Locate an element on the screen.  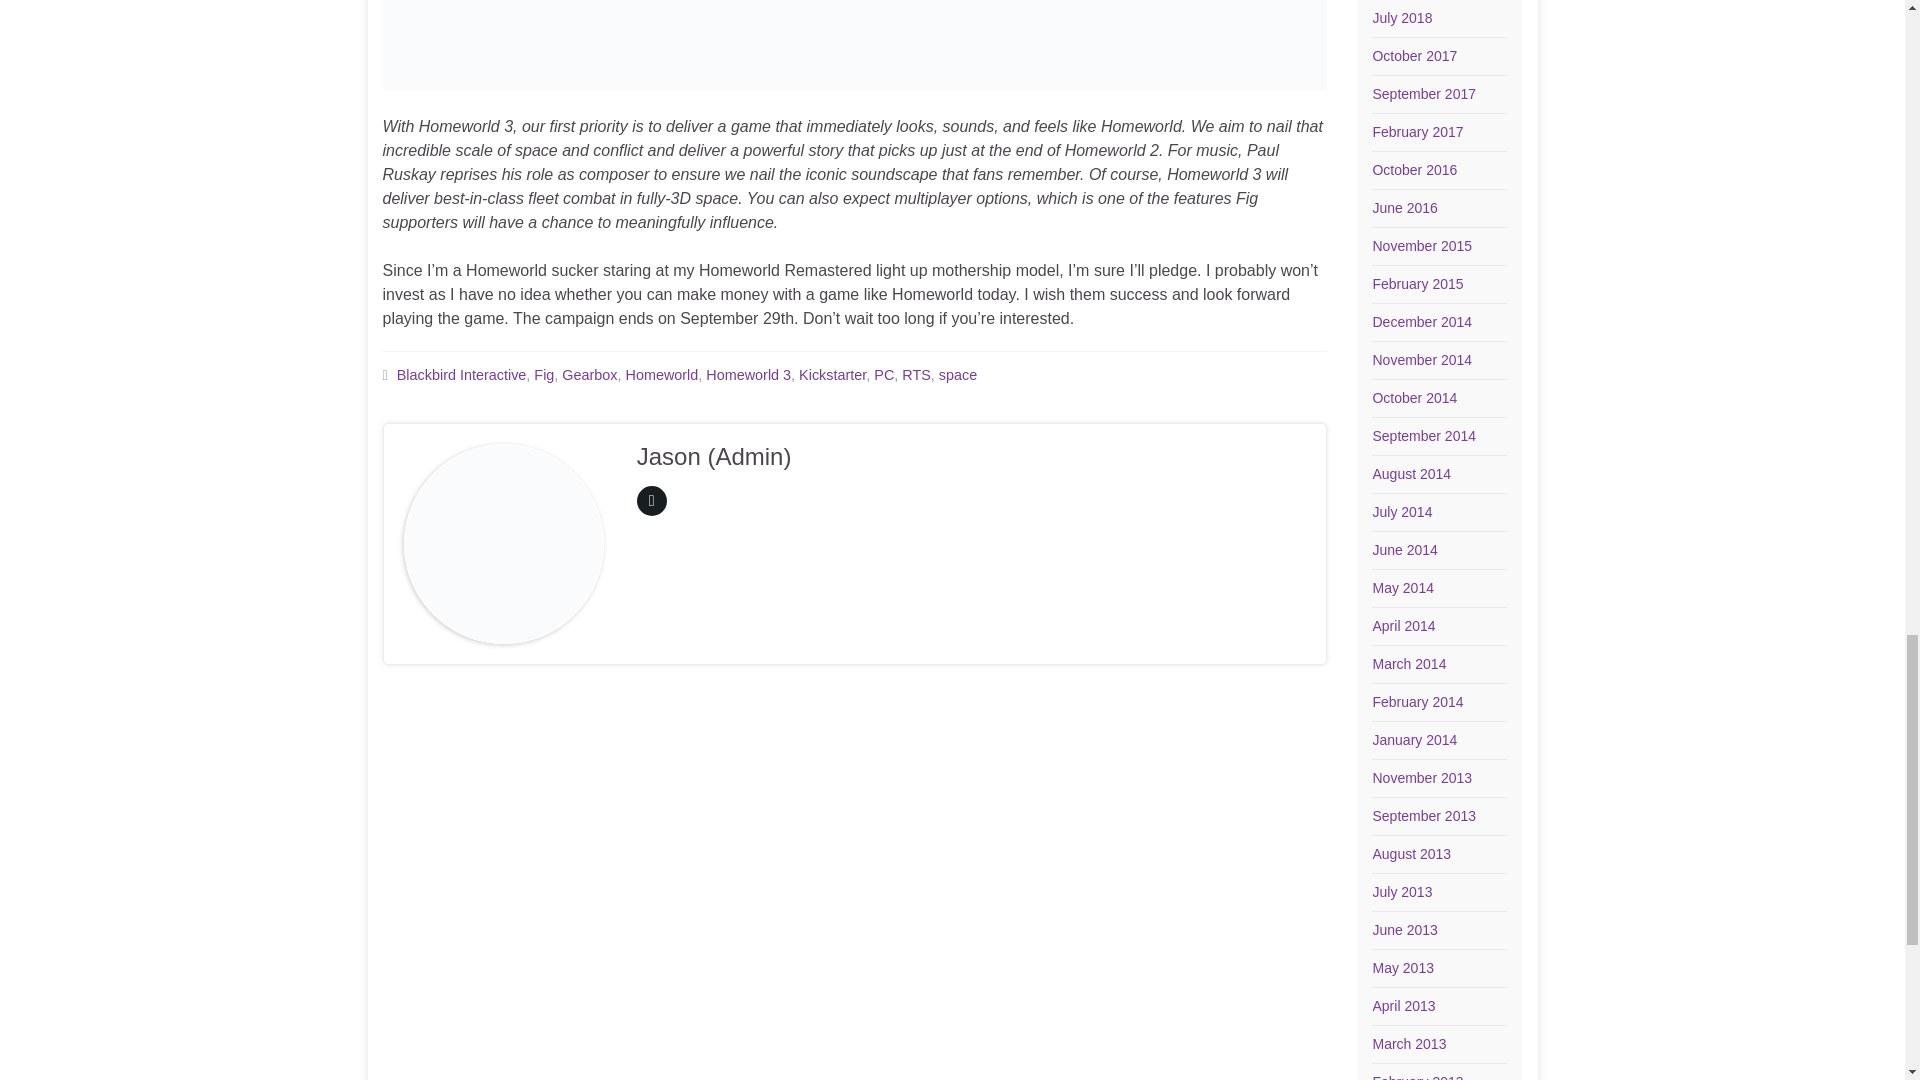
space is located at coordinates (958, 375).